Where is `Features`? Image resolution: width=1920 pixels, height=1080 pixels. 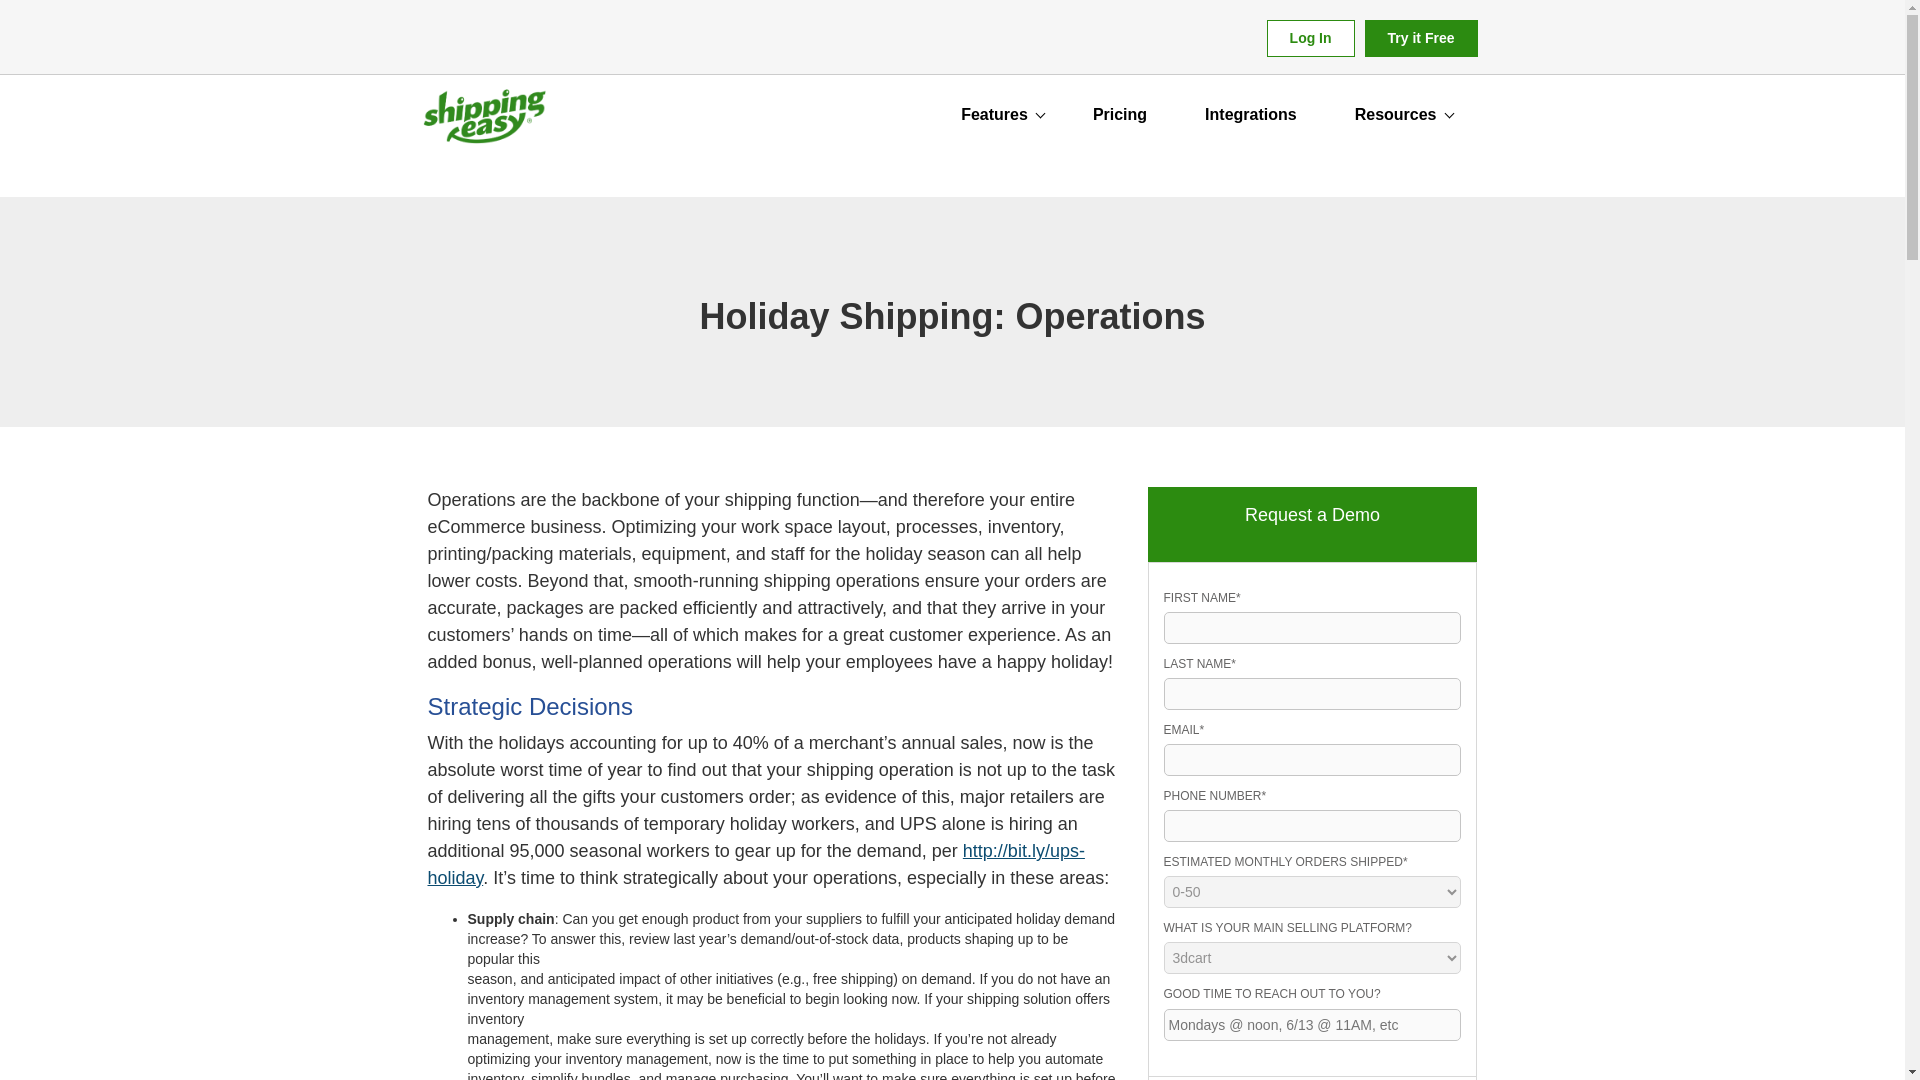
Features is located at coordinates (997, 114).